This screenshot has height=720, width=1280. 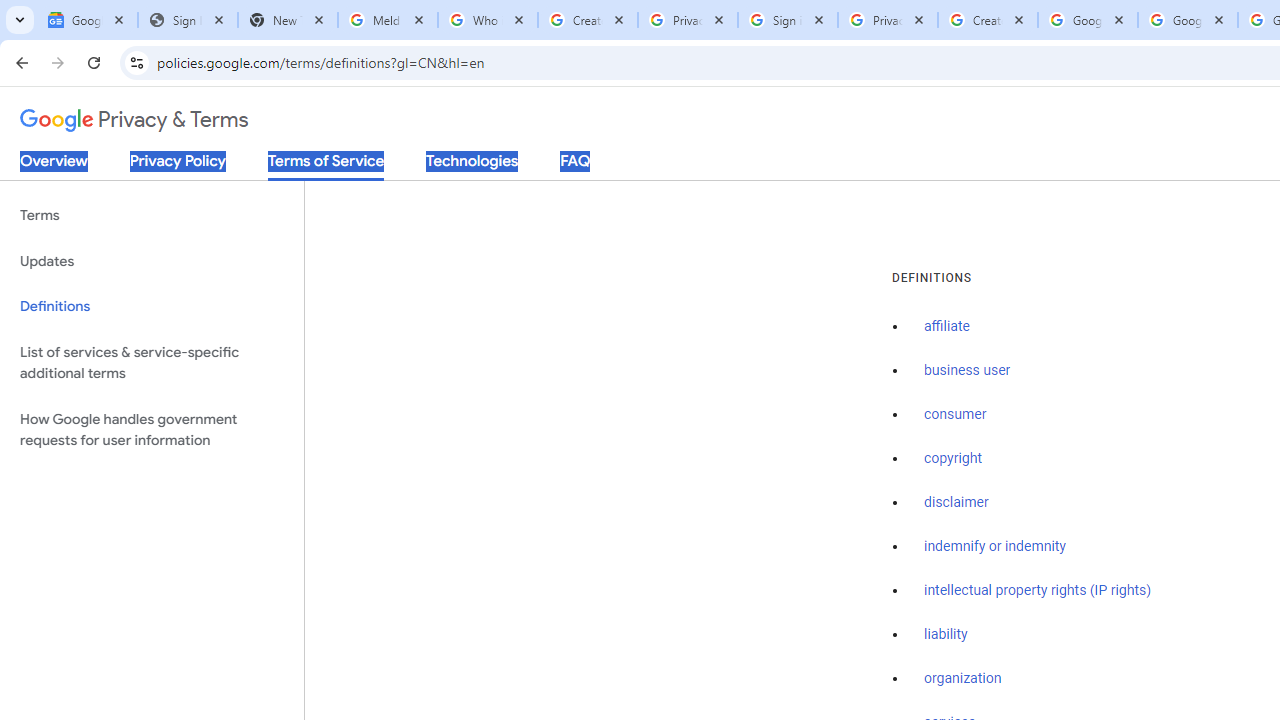 I want to click on Create your Google Account, so click(x=988, y=20).